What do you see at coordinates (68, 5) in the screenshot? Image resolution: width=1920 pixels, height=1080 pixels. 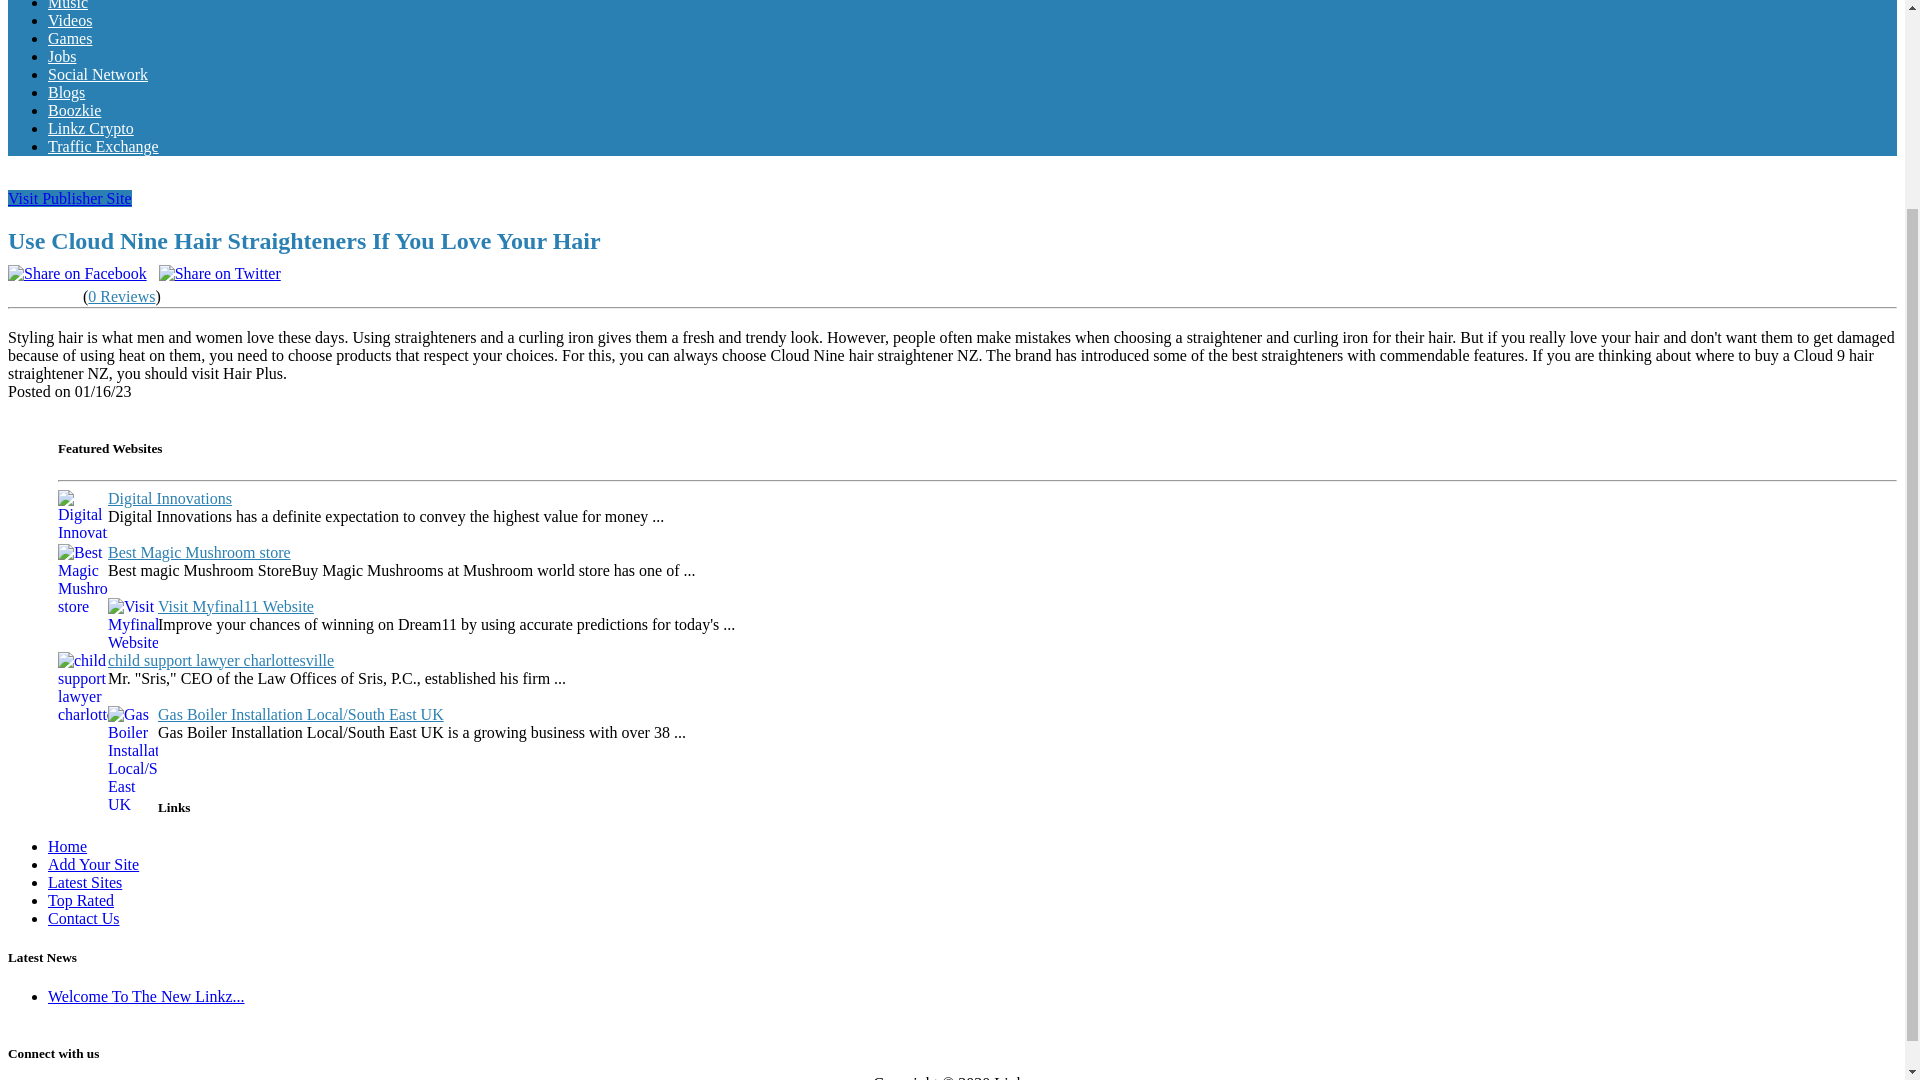 I see `Music` at bounding box center [68, 5].